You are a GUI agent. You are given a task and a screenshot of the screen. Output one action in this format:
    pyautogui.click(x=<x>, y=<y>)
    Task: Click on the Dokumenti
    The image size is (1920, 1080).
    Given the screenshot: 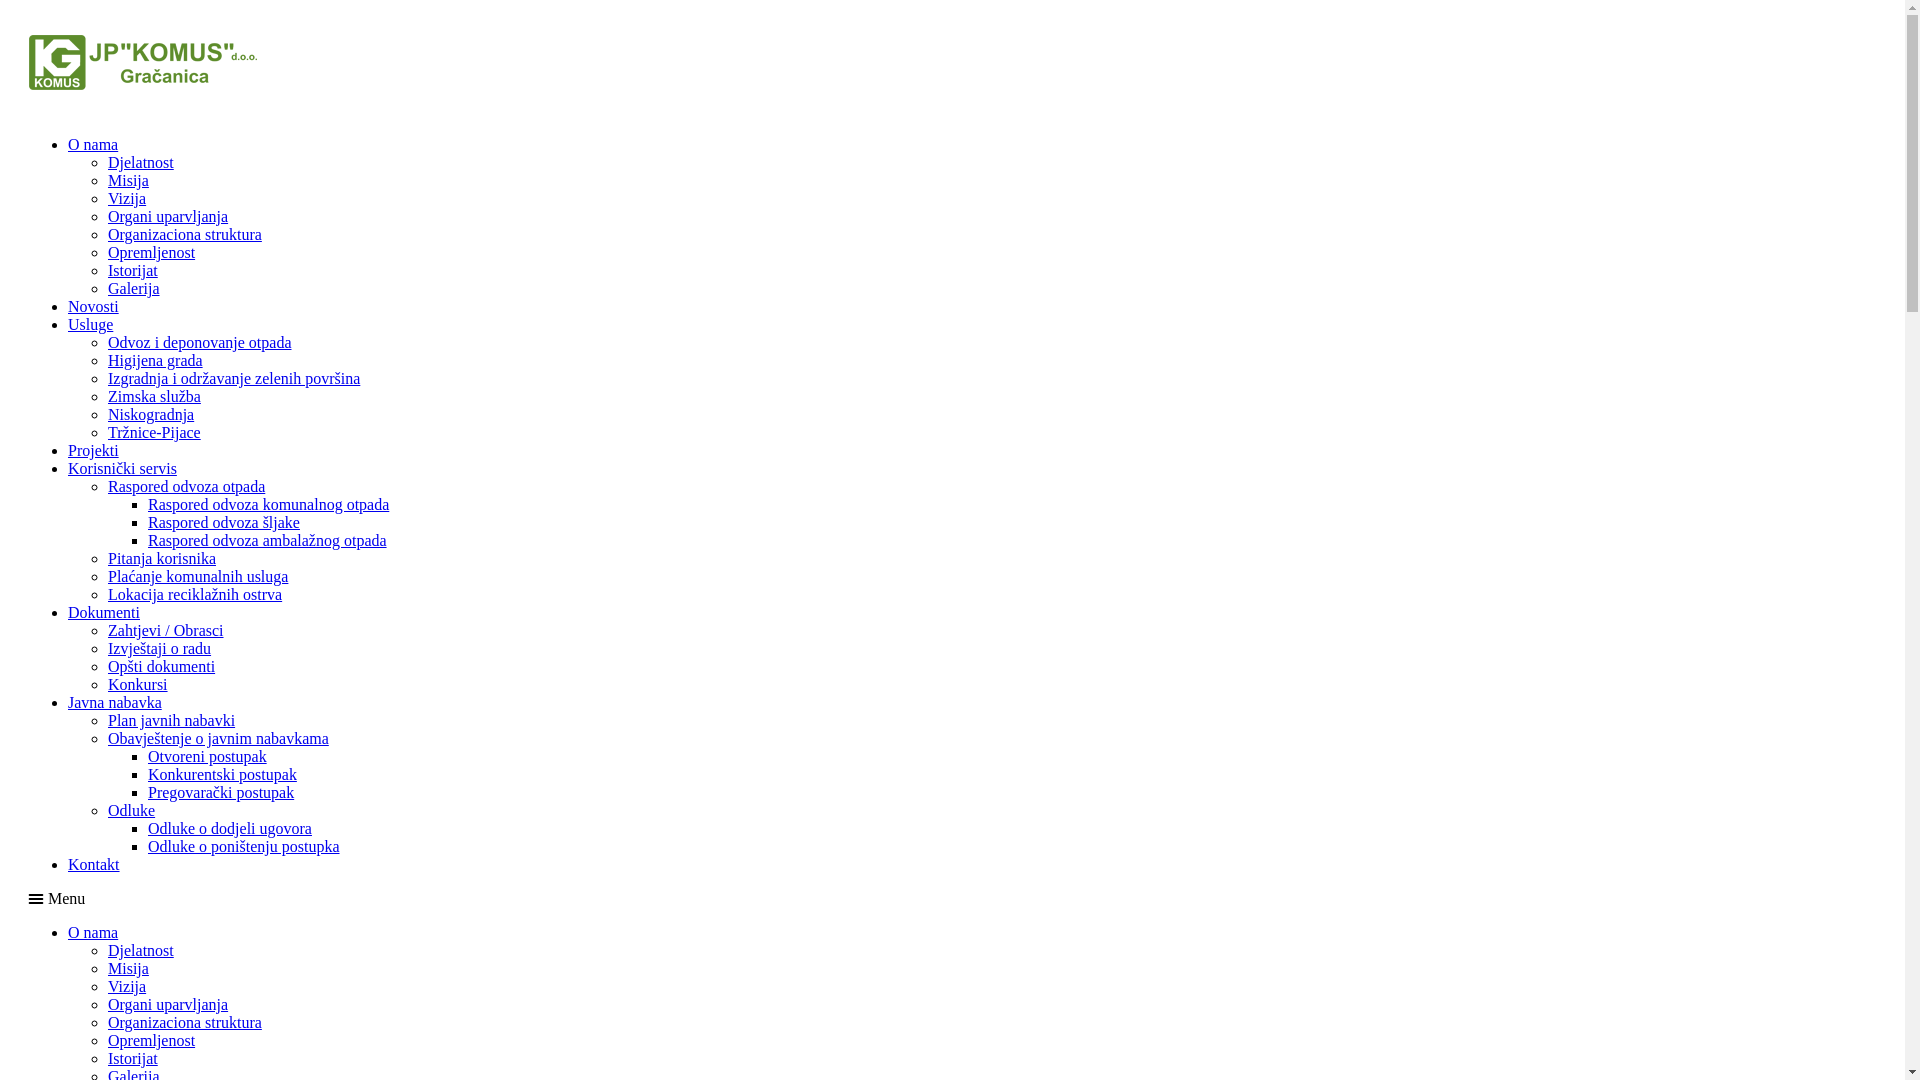 What is the action you would take?
    pyautogui.click(x=104, y=612)
    